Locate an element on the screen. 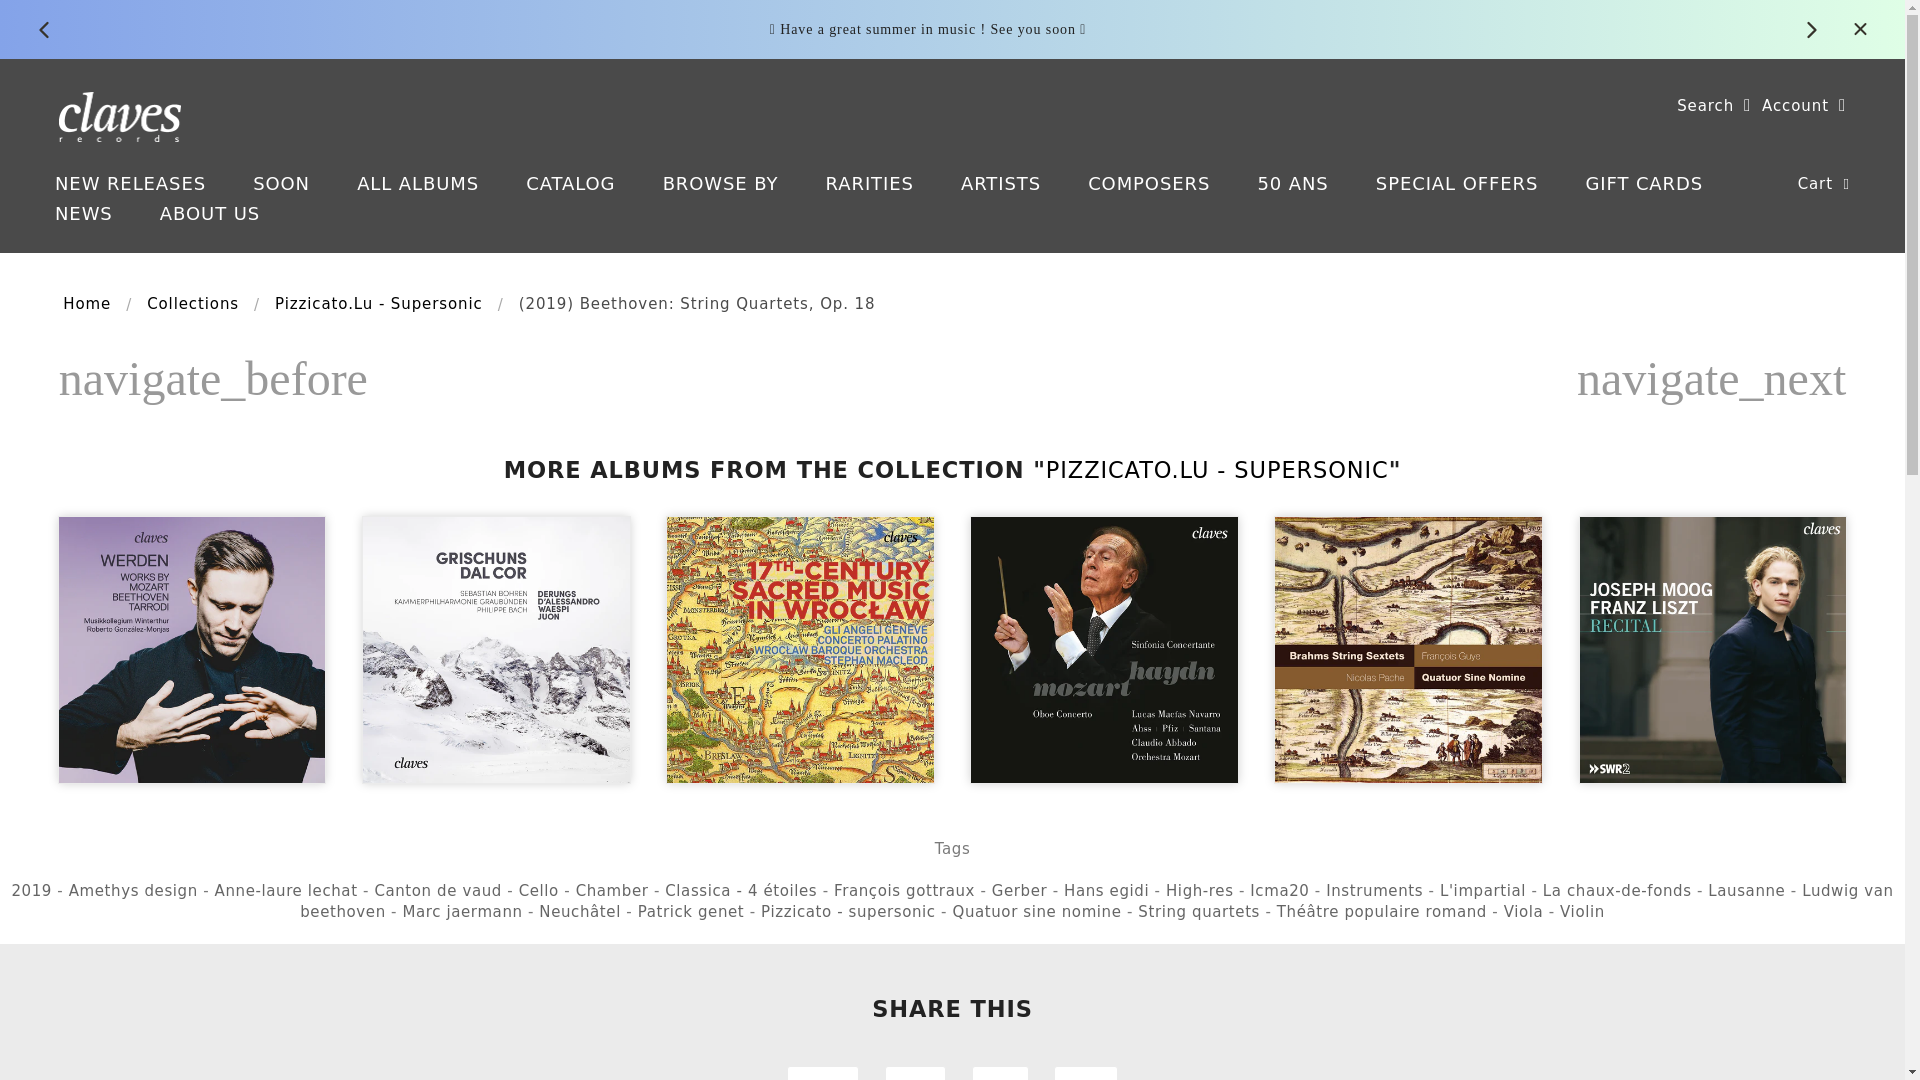 The height and width of the screenshot is (1080, 1920). Search is located at coordinates (1714, 106).